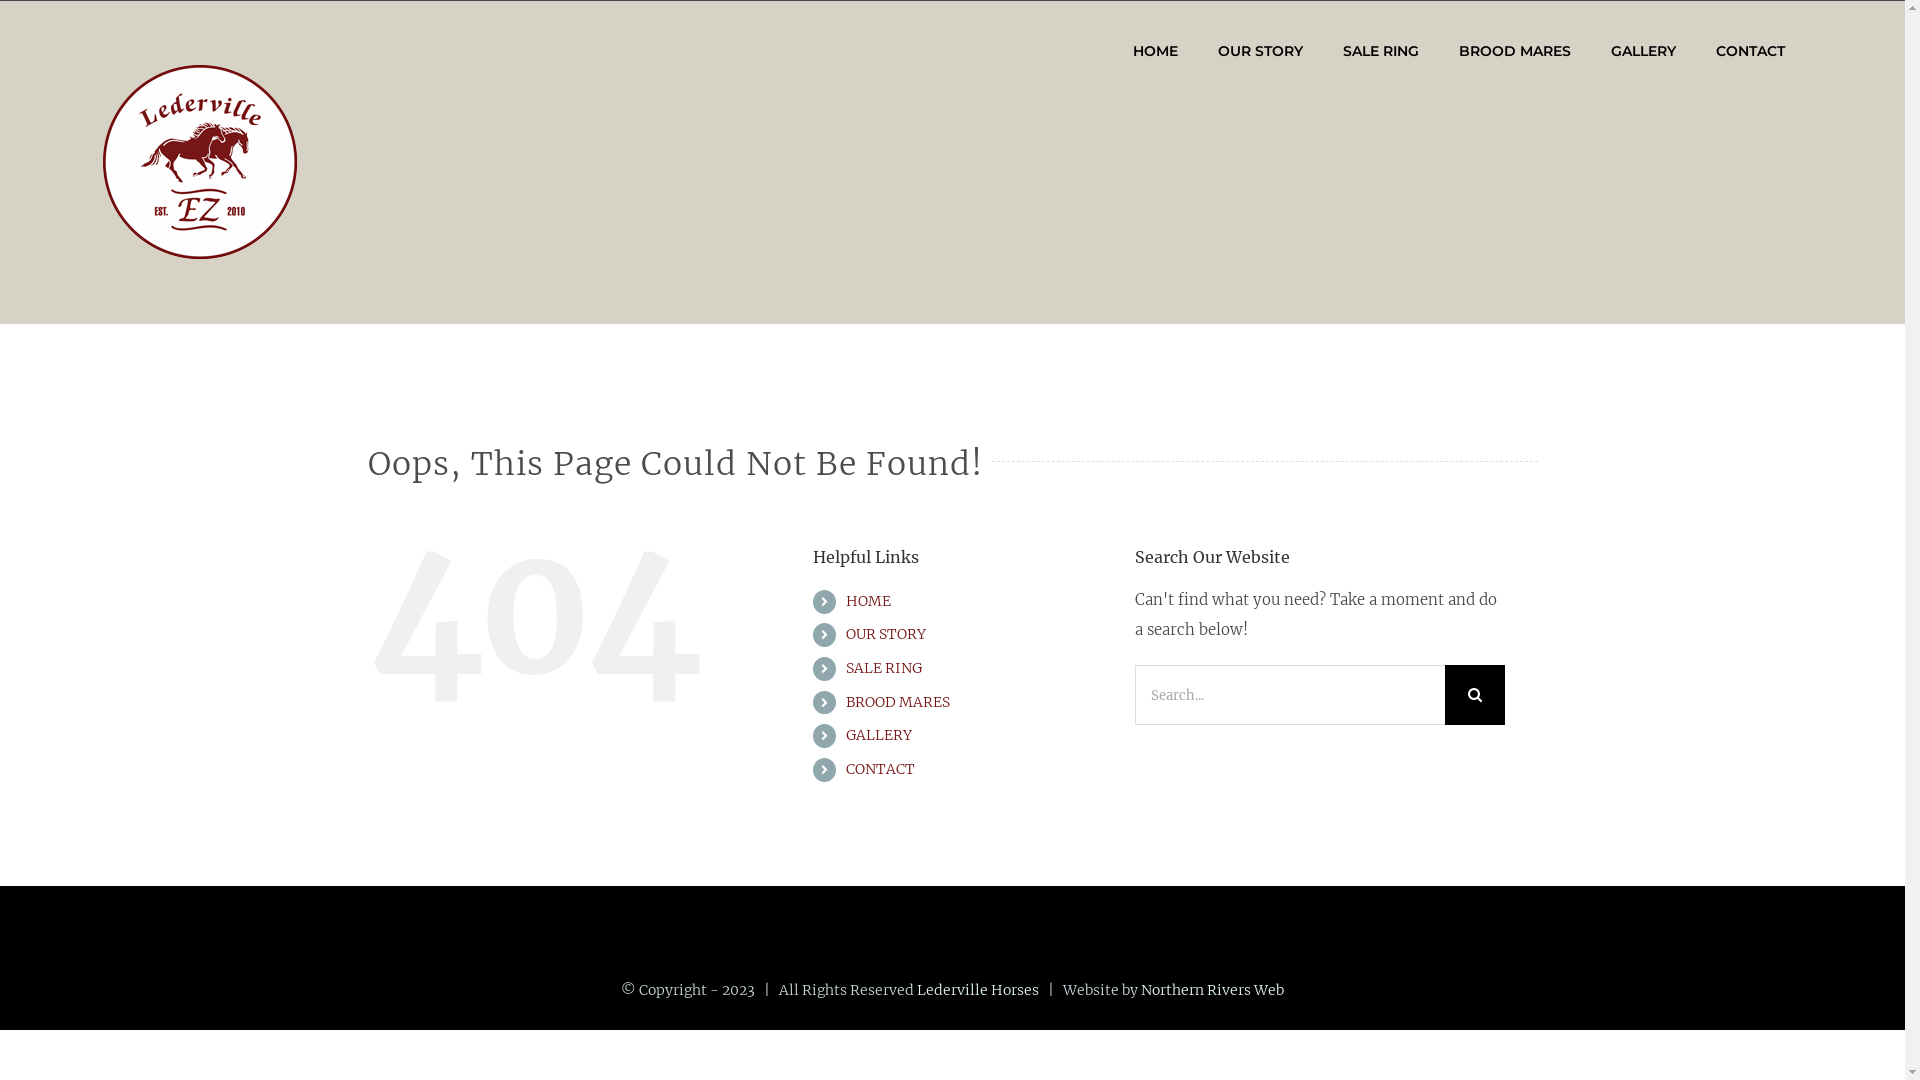 Image resolution: width=1920 pixels, height=1080 pixels. Describe the element at coordinates (1212, 990) in the screenshot. I see `Northern Rivers Web` at that location.